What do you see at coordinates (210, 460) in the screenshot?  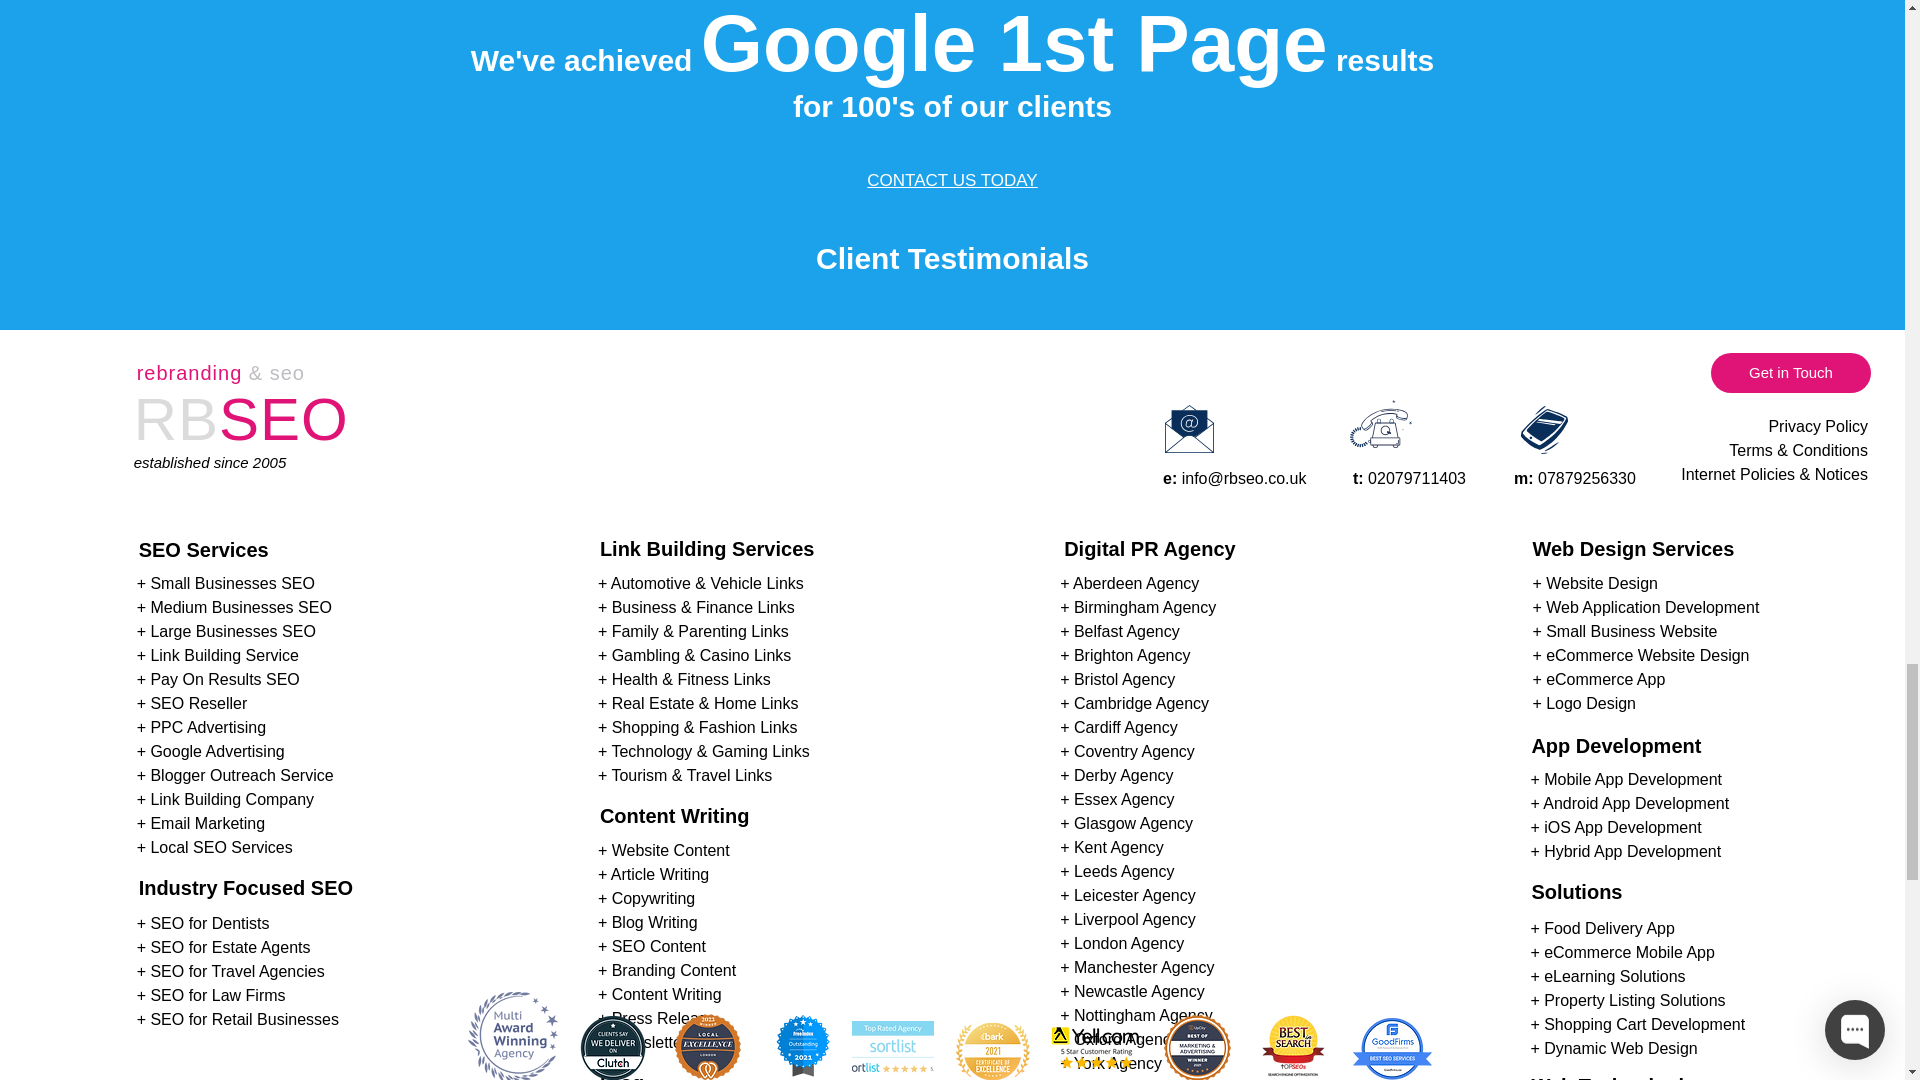 I see `established since 2005` at bounding box center [210, 460].